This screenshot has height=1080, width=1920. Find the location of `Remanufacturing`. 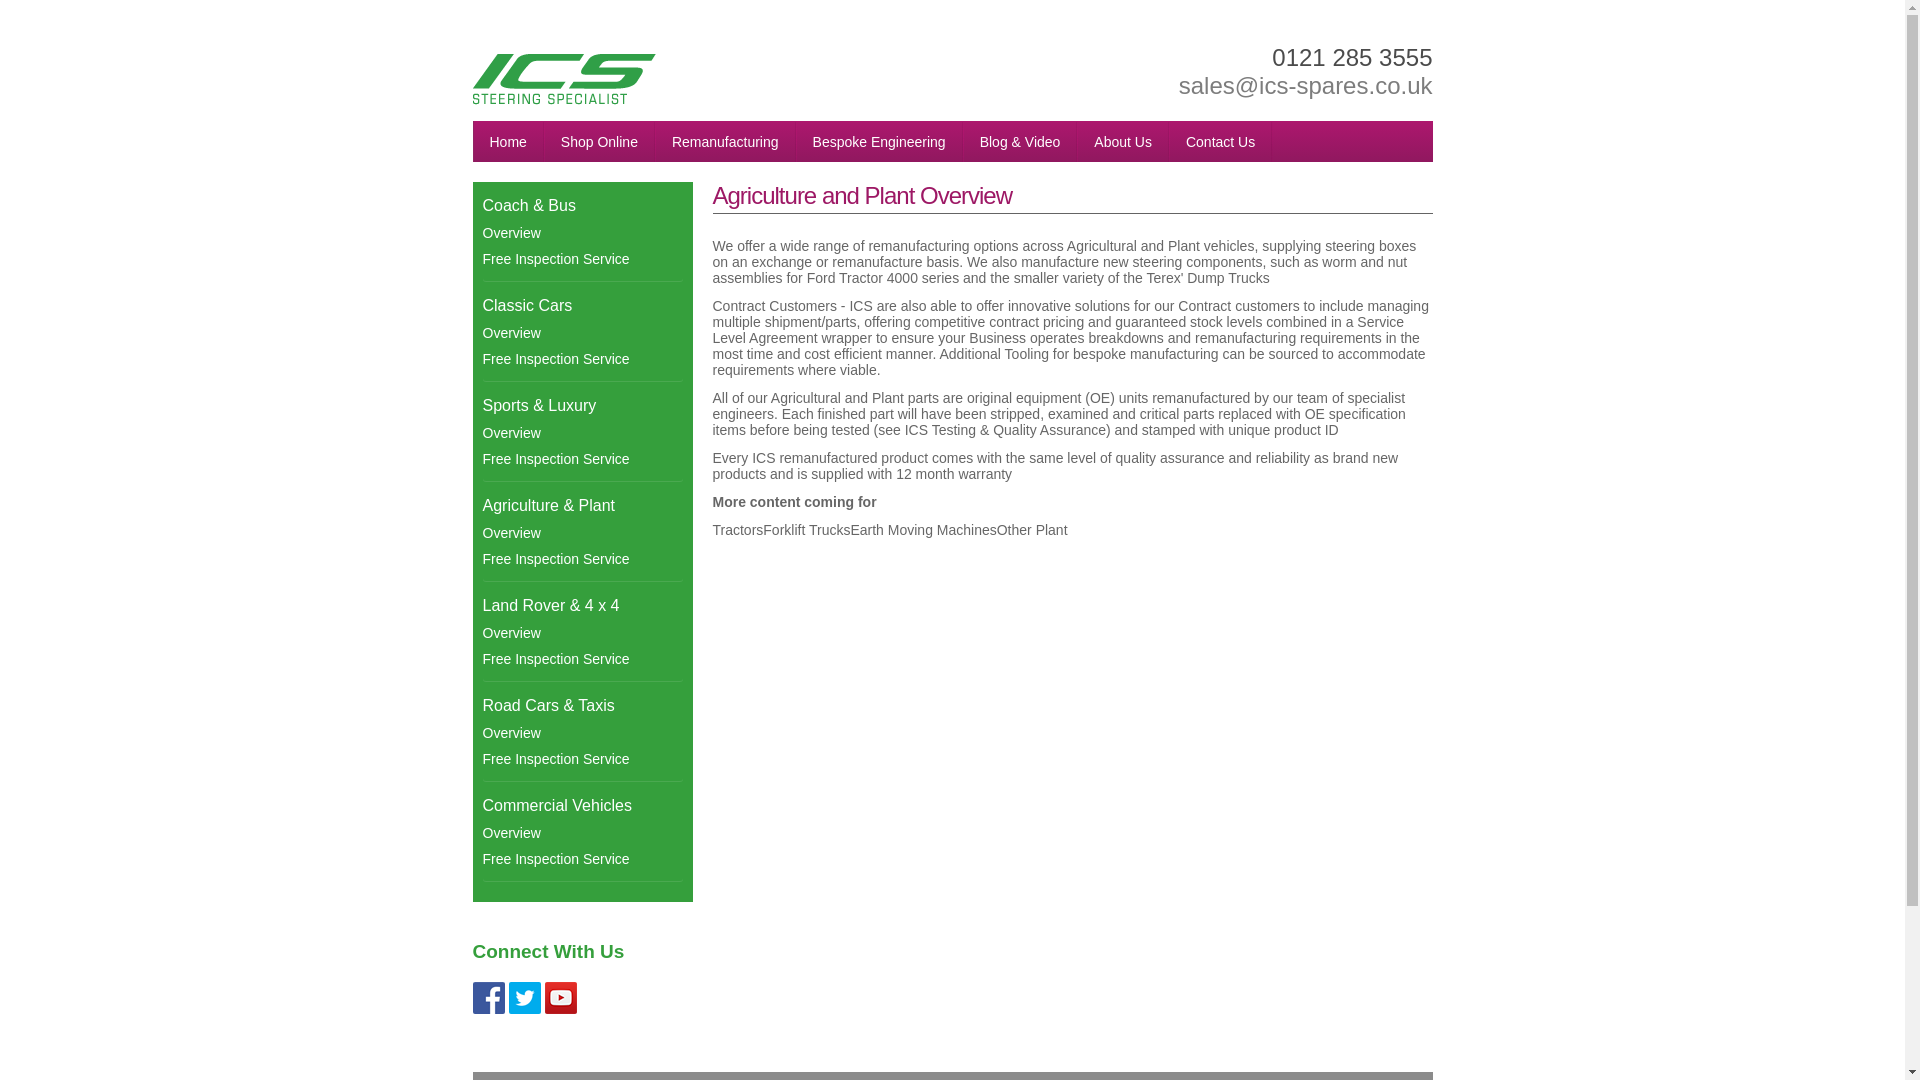

Remanufacturing is located at coordinates (725, 142).